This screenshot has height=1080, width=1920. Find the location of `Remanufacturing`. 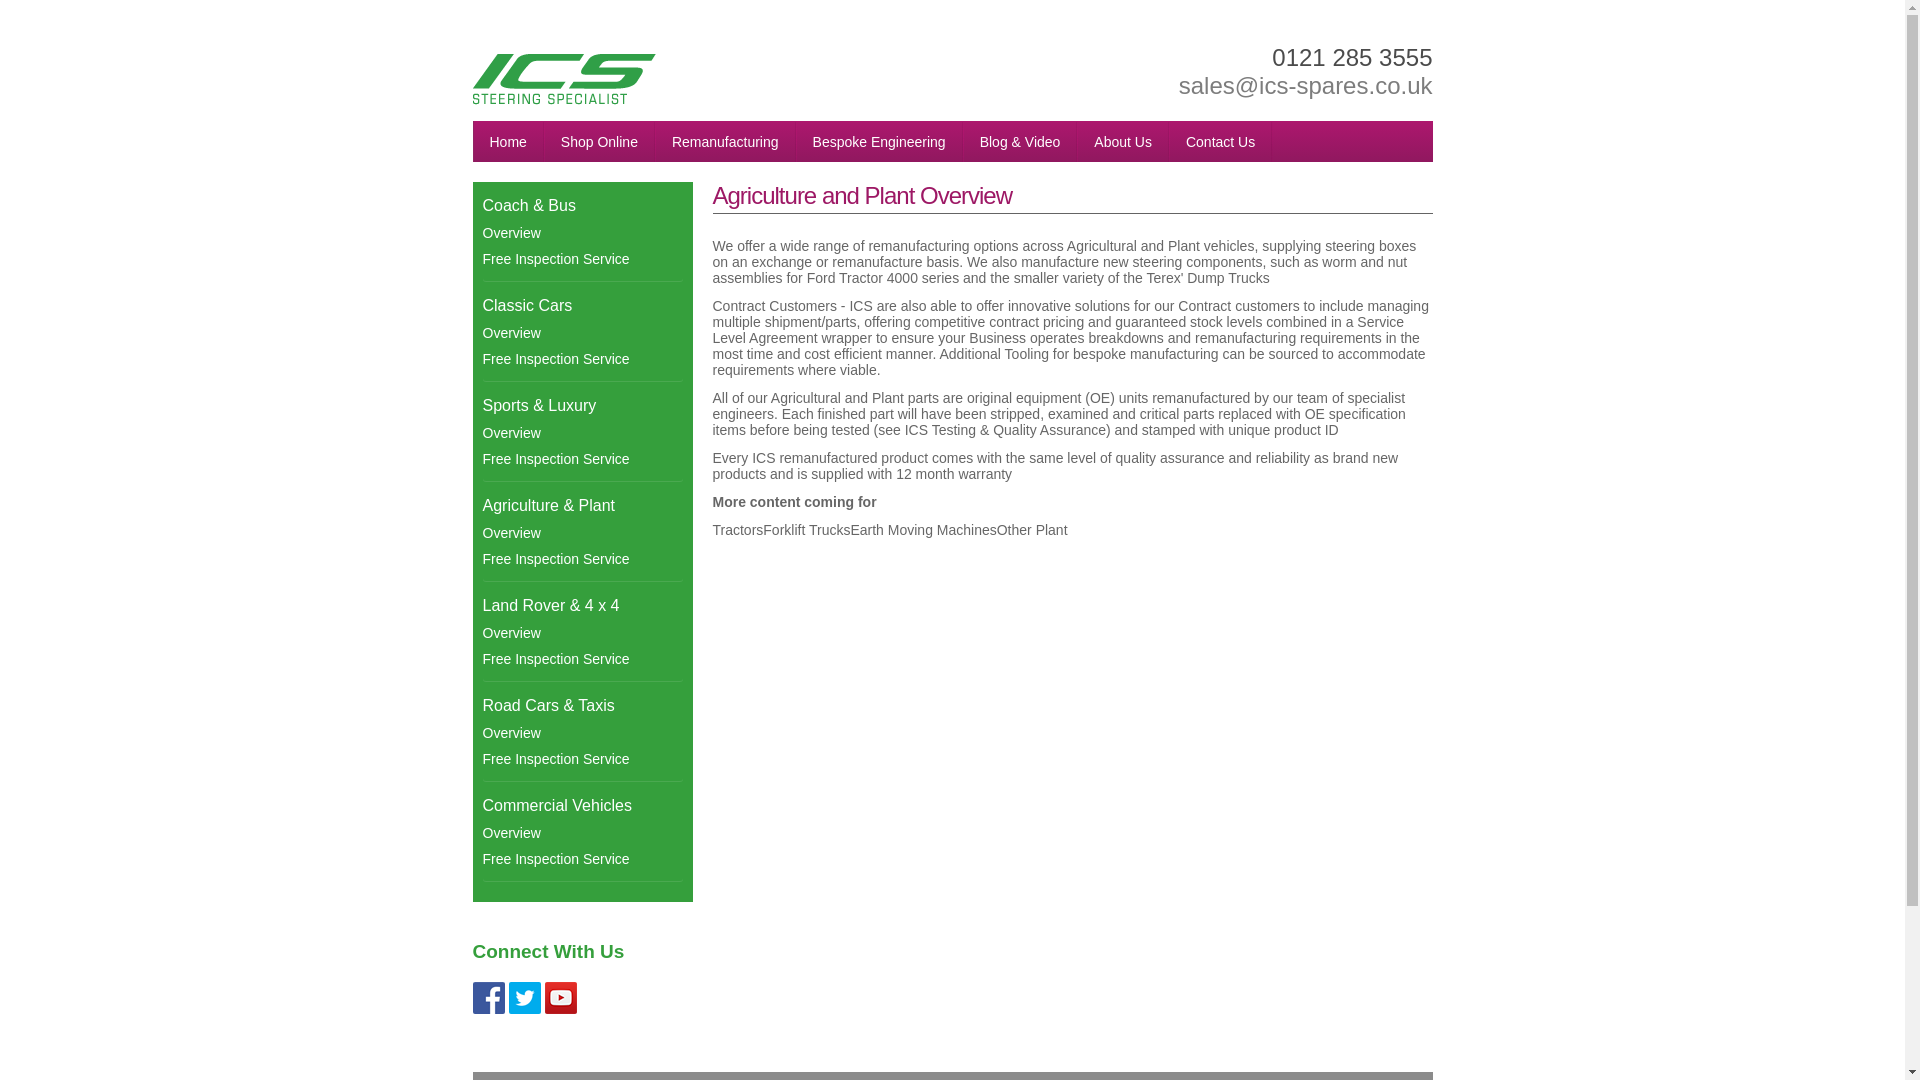

Remanufacturing is located at coordinates (725, 142).